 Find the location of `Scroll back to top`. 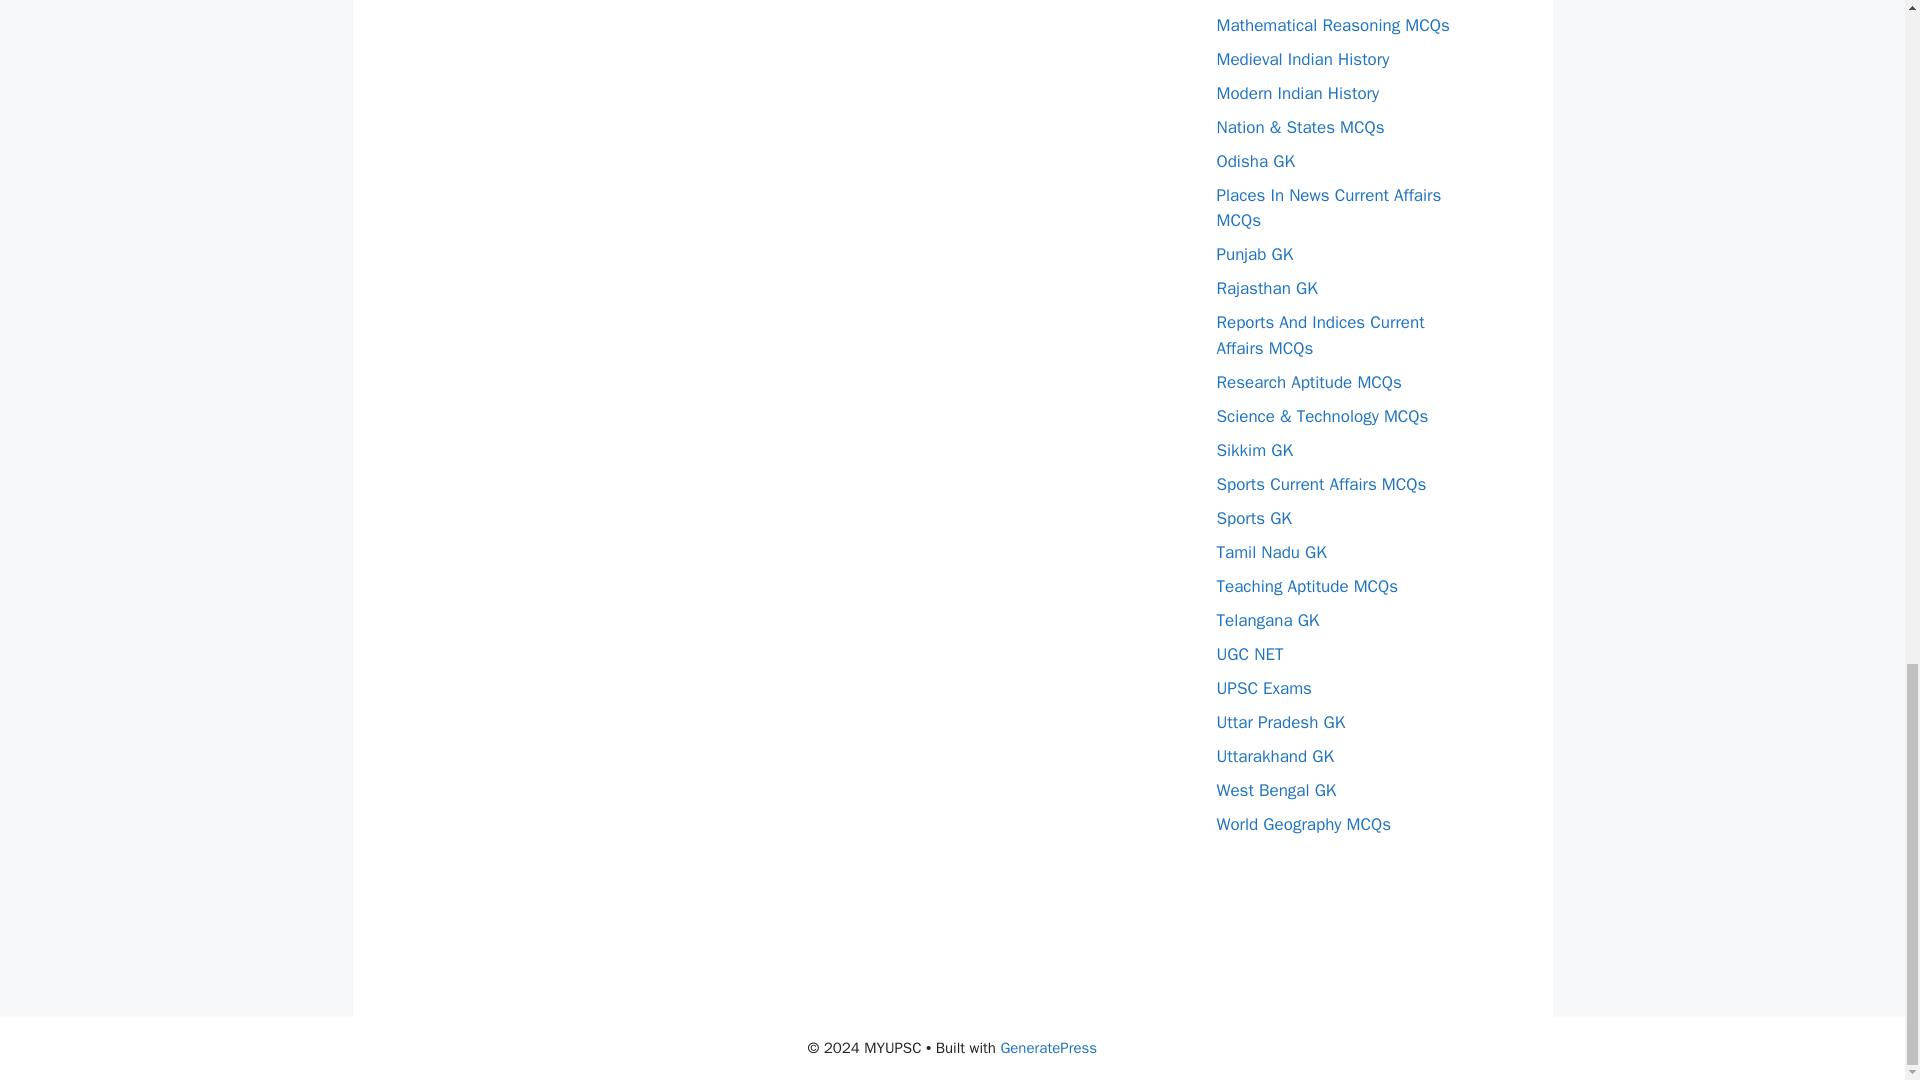

Scroll back to top is located at coordinates (1855, 279).